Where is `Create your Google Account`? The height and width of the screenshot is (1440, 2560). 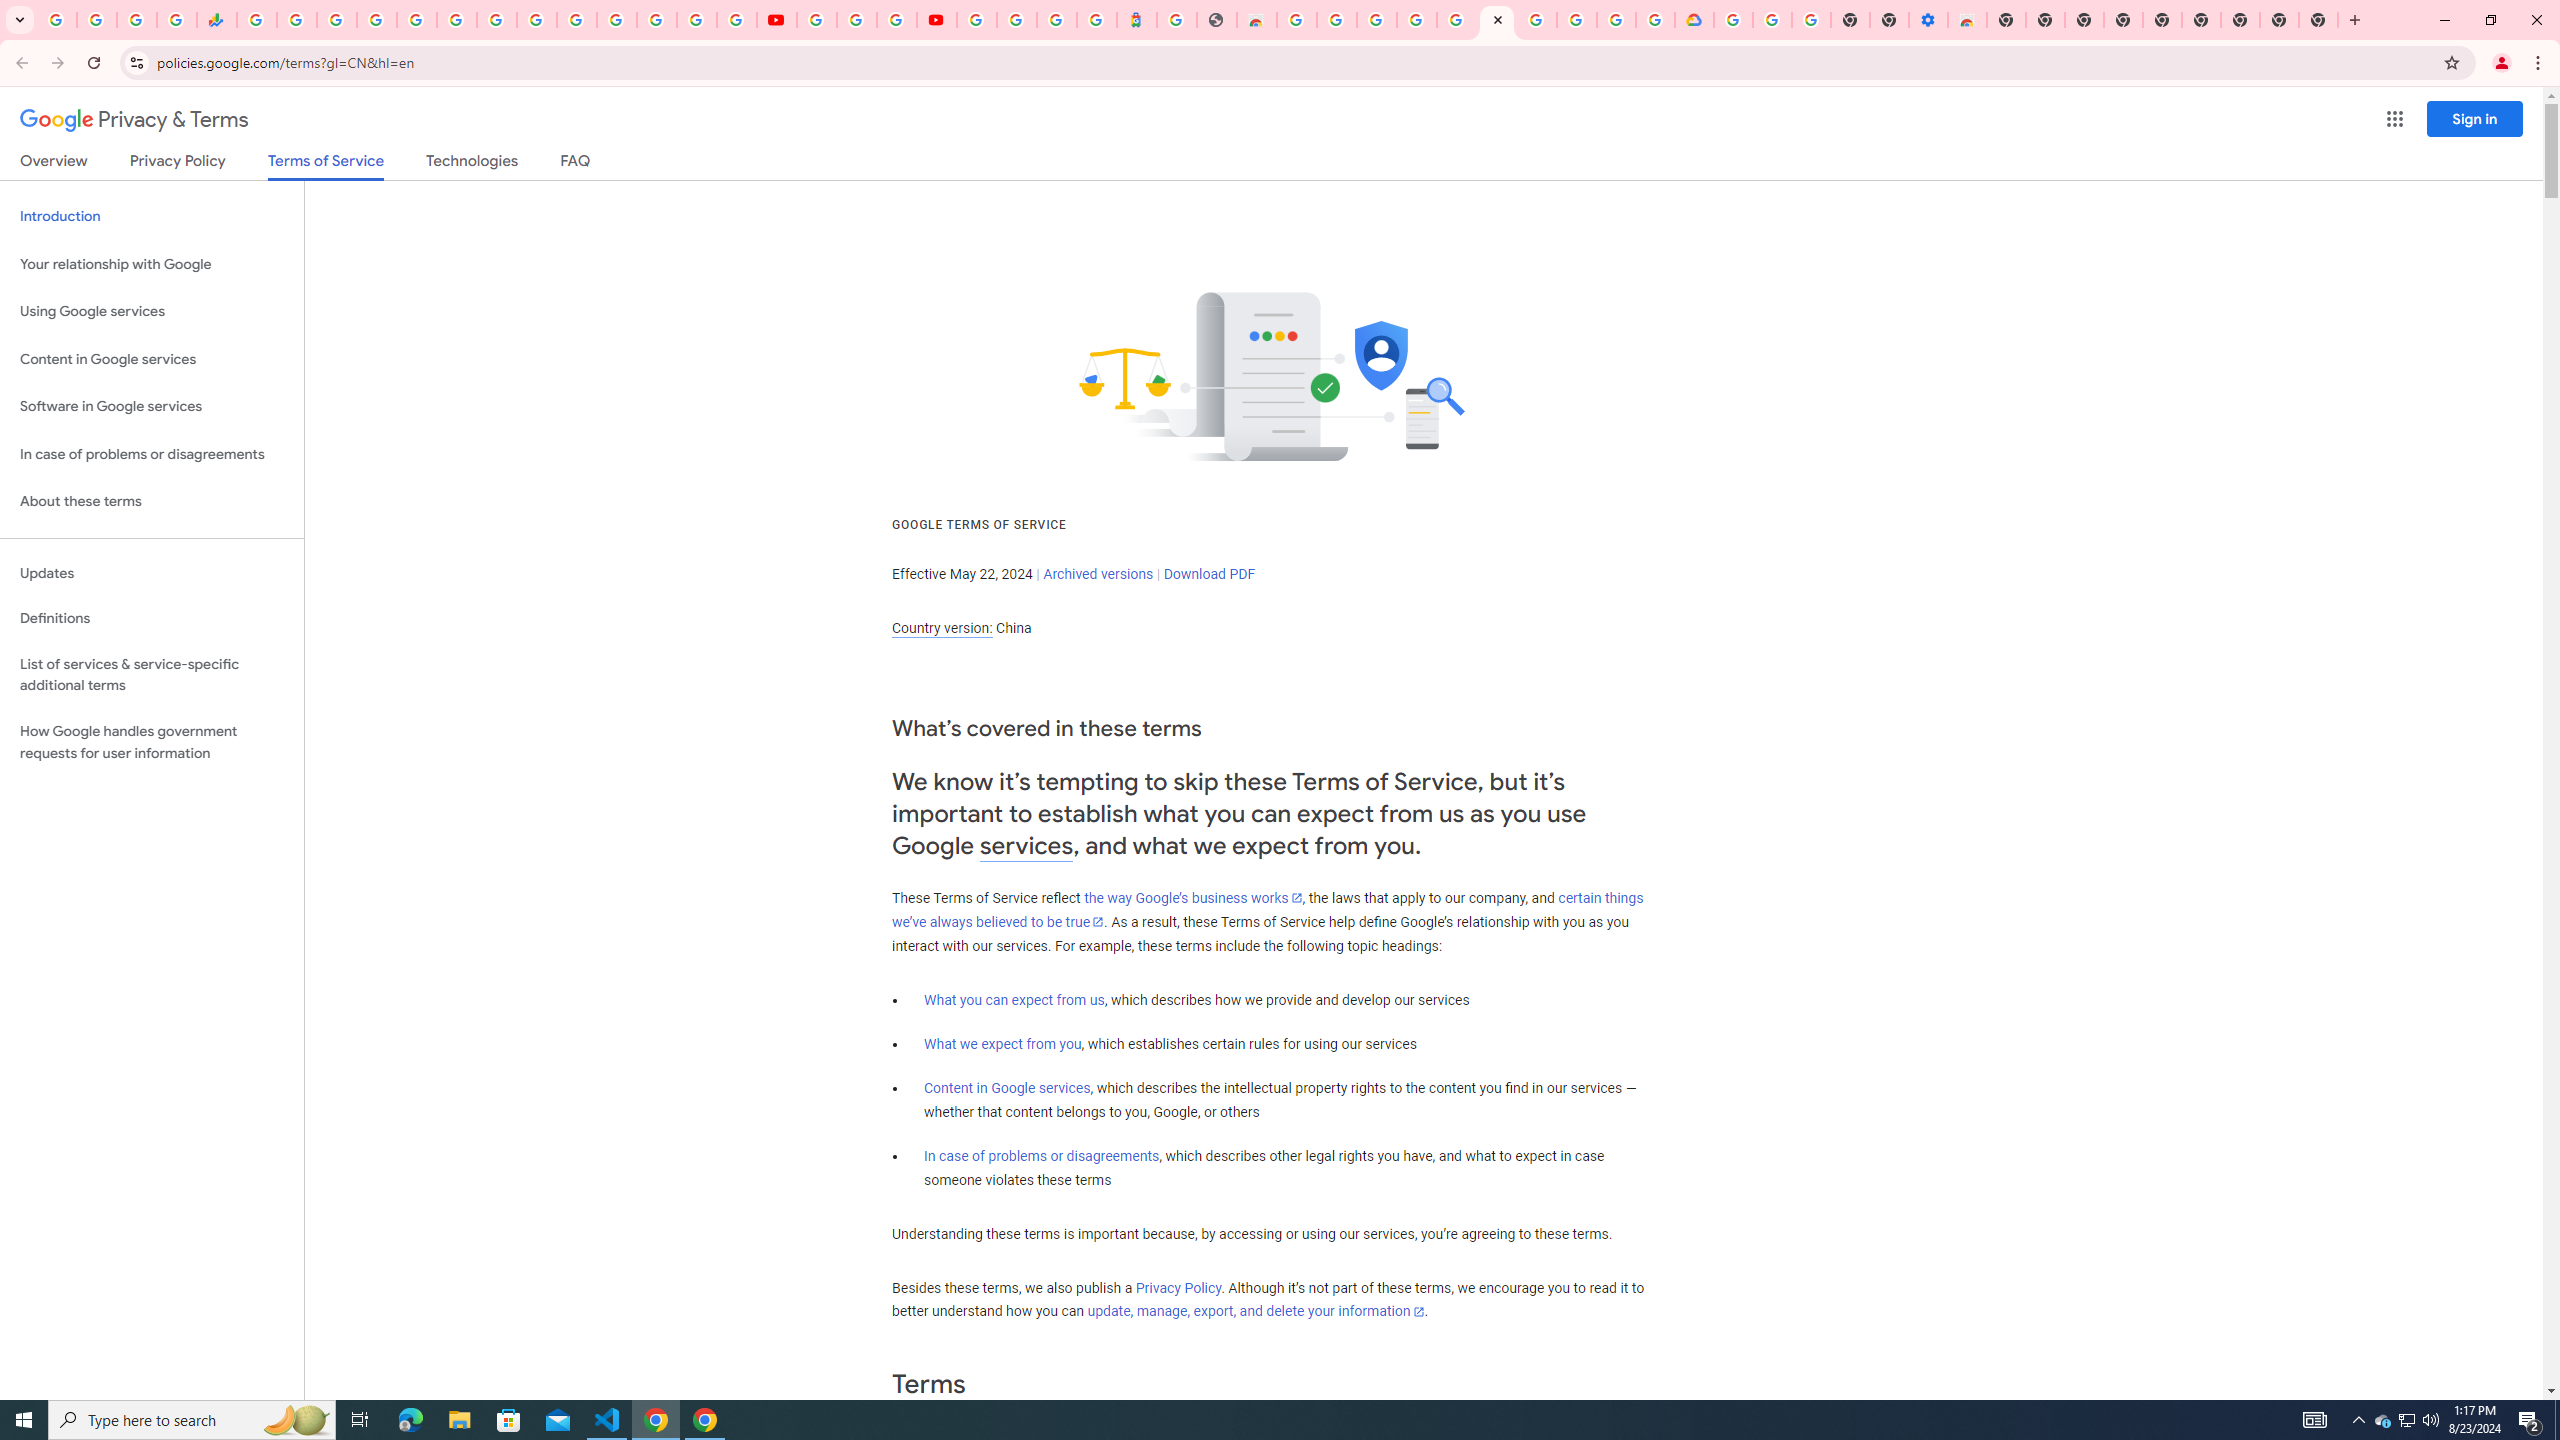 Create your Google Account is located at coordinates (1616, 20).